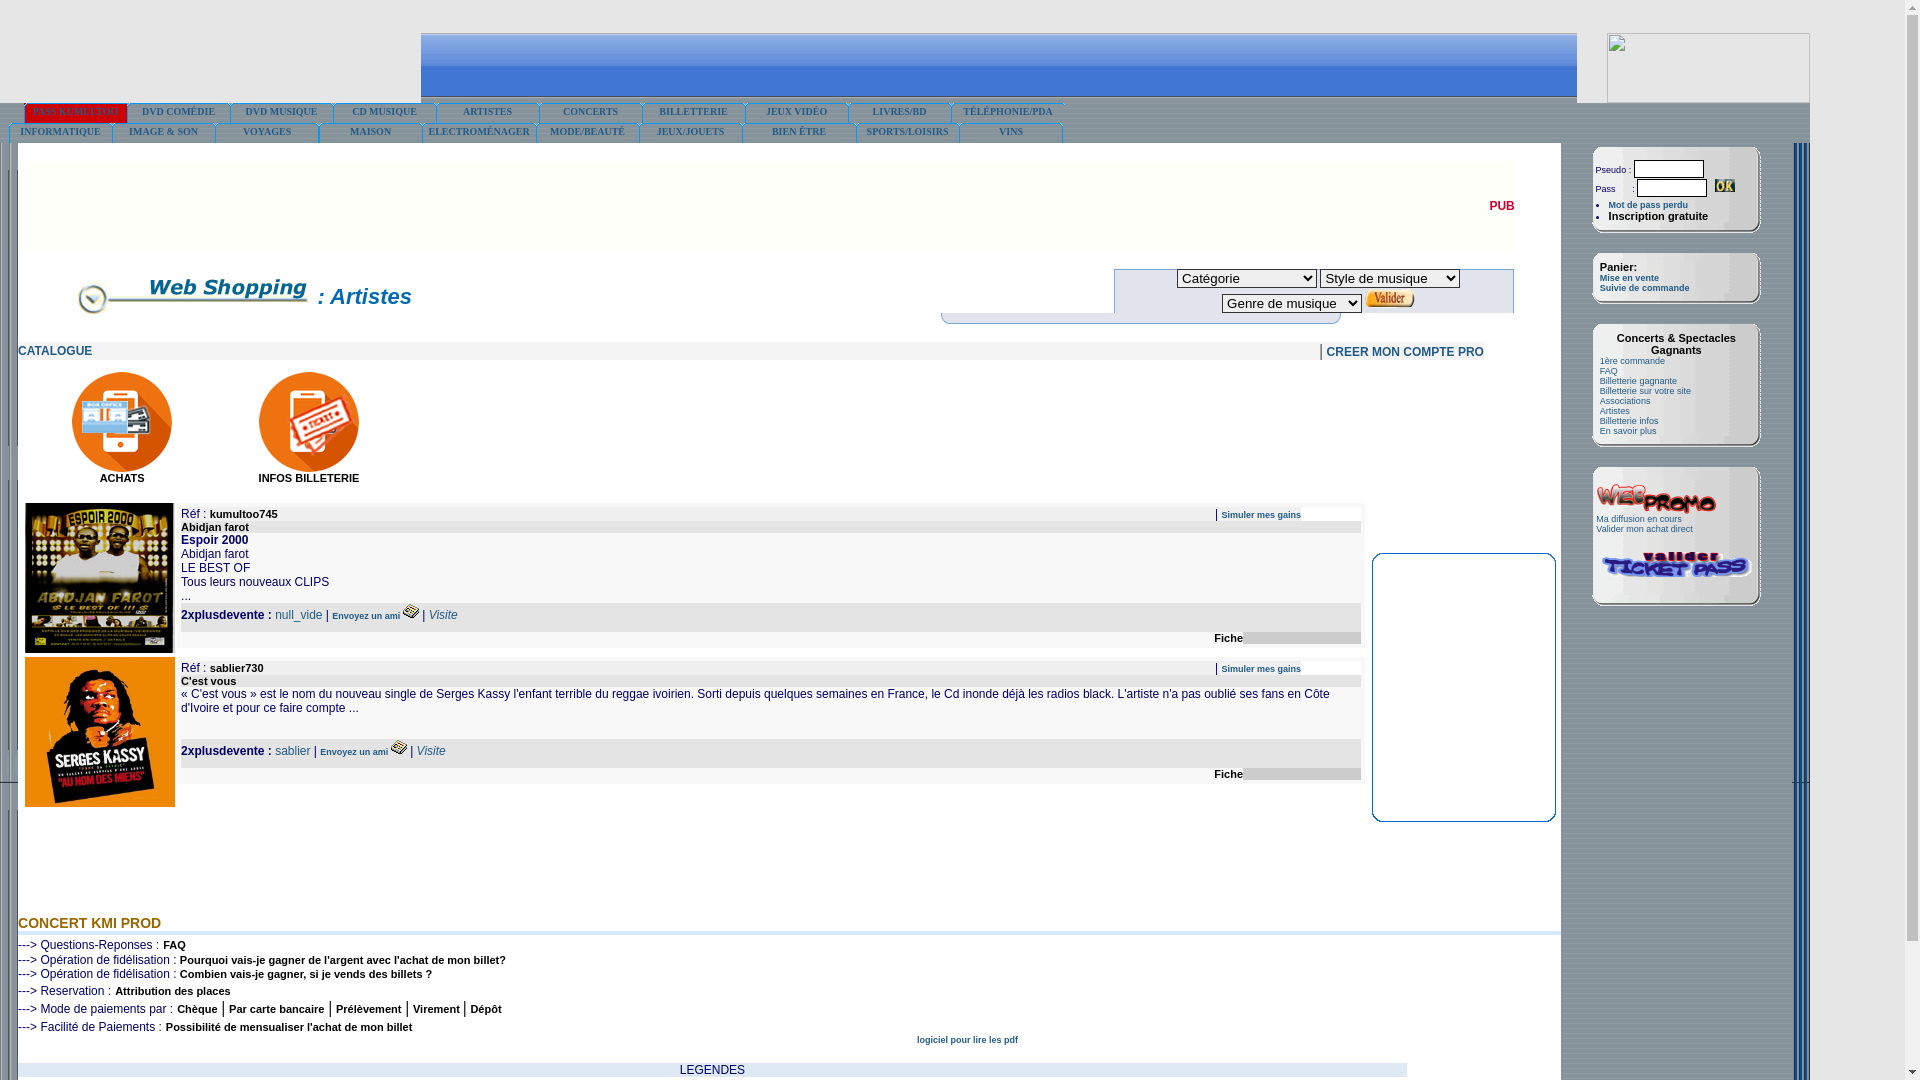  What do you see at coordinates (900, 113) in the screenshot?
I see `LIVRES/BD` at bounding box center [900, 113].